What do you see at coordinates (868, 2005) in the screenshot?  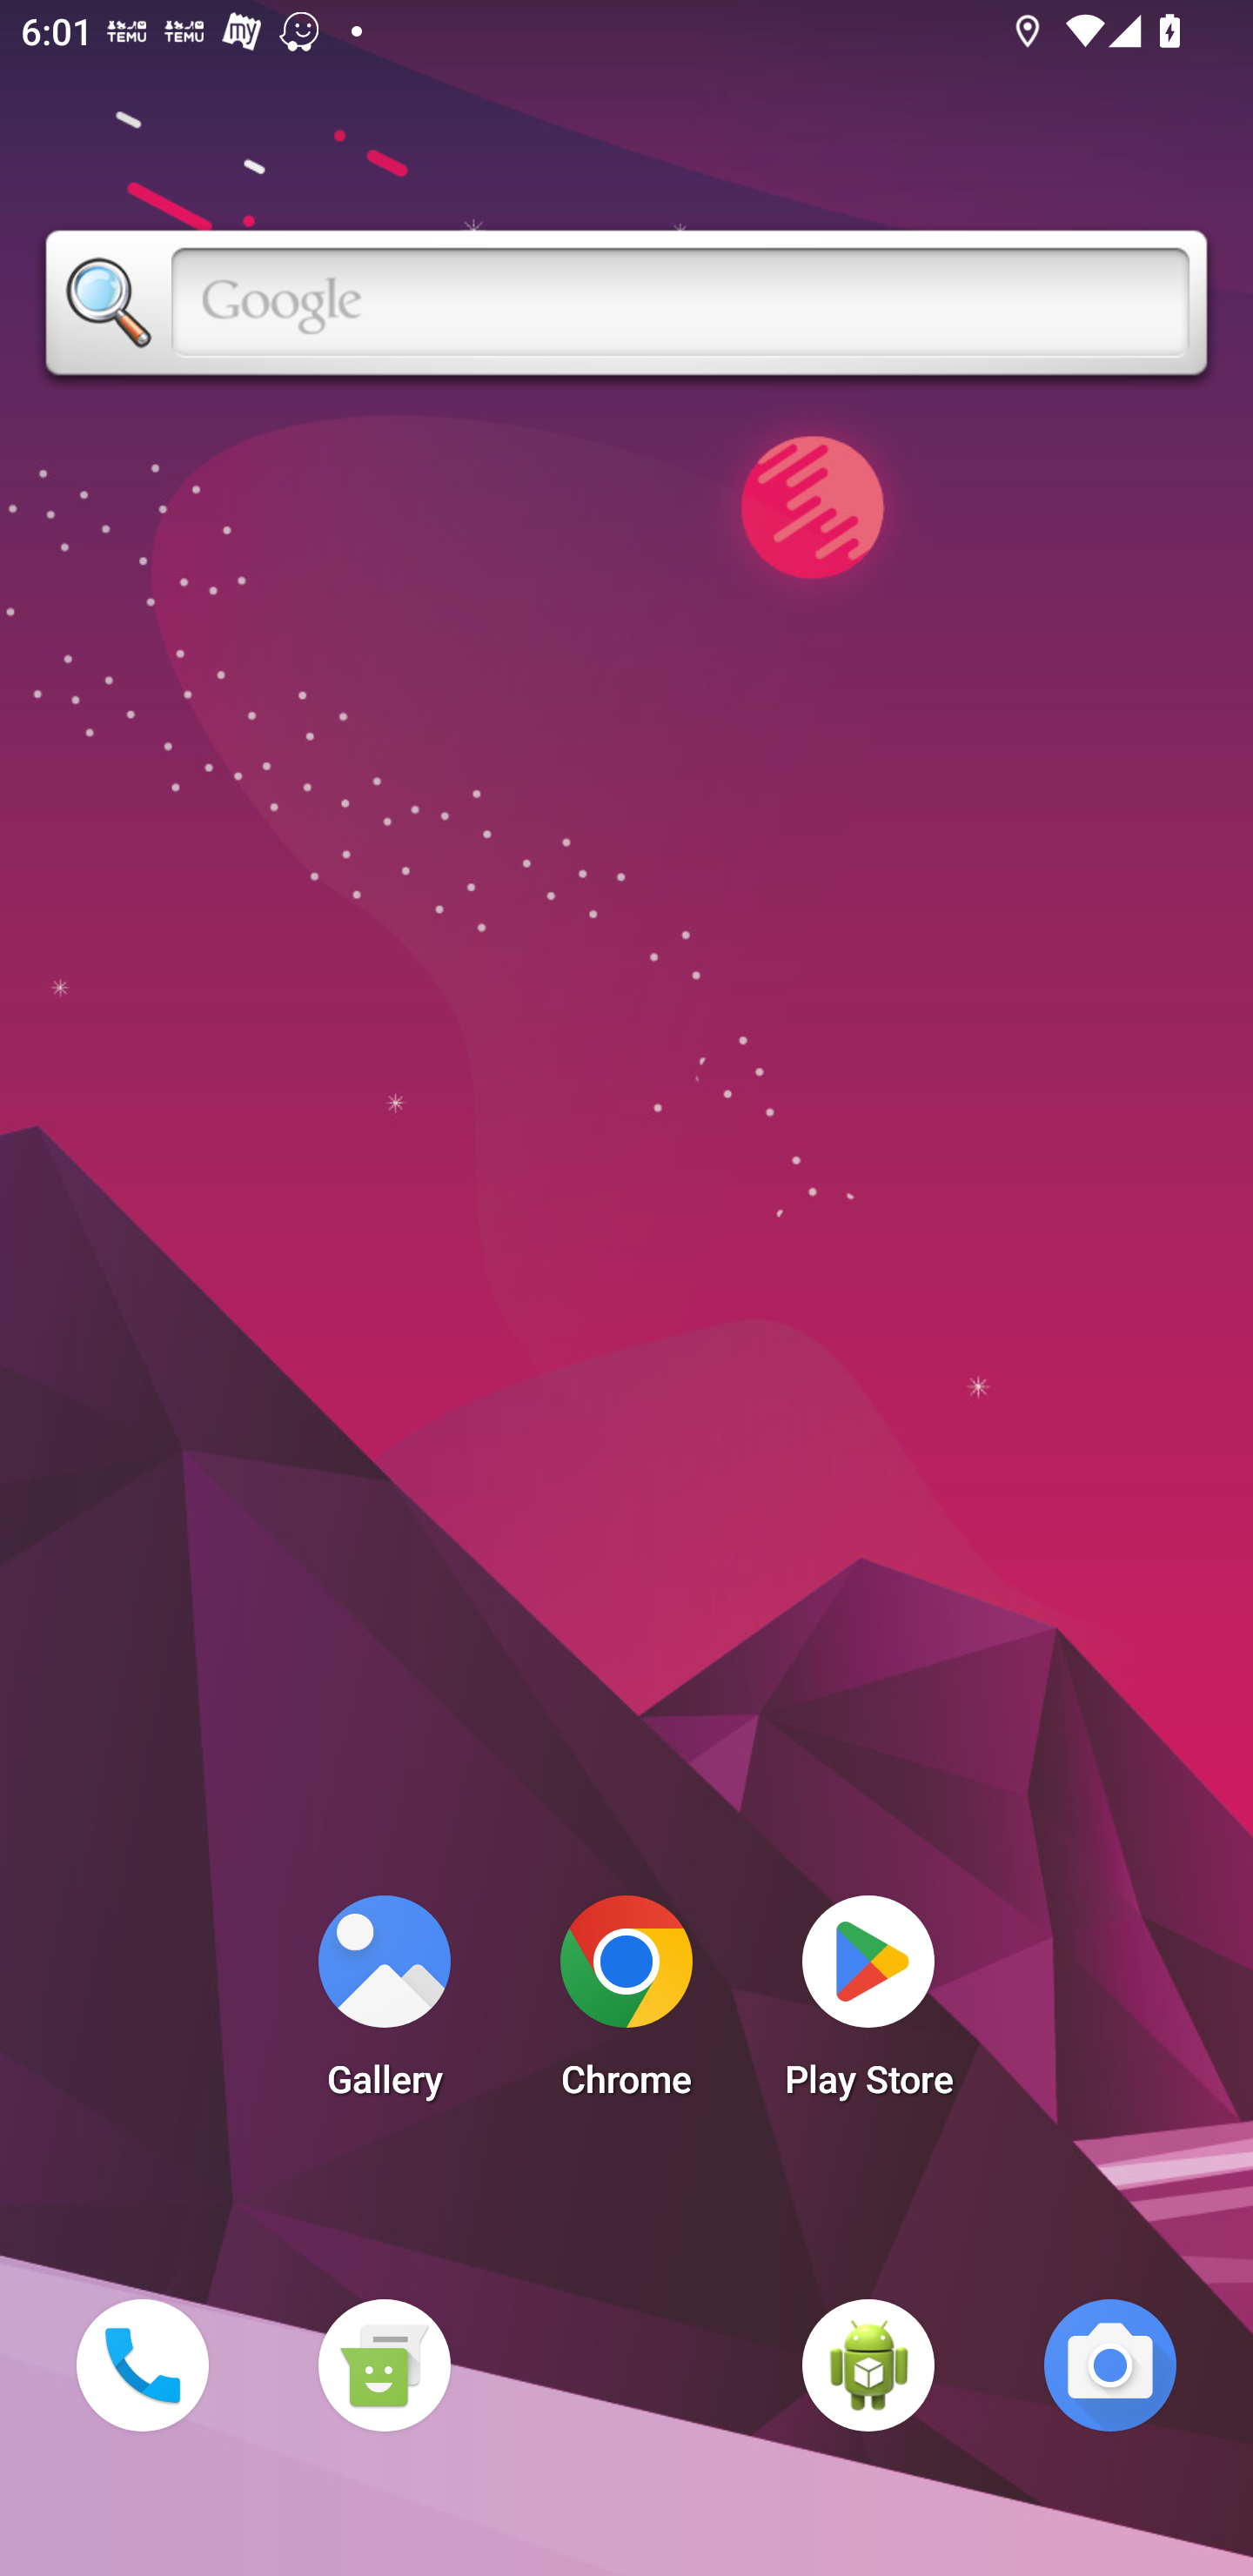 I see `Play Store` at bounding box center [868, 2005].